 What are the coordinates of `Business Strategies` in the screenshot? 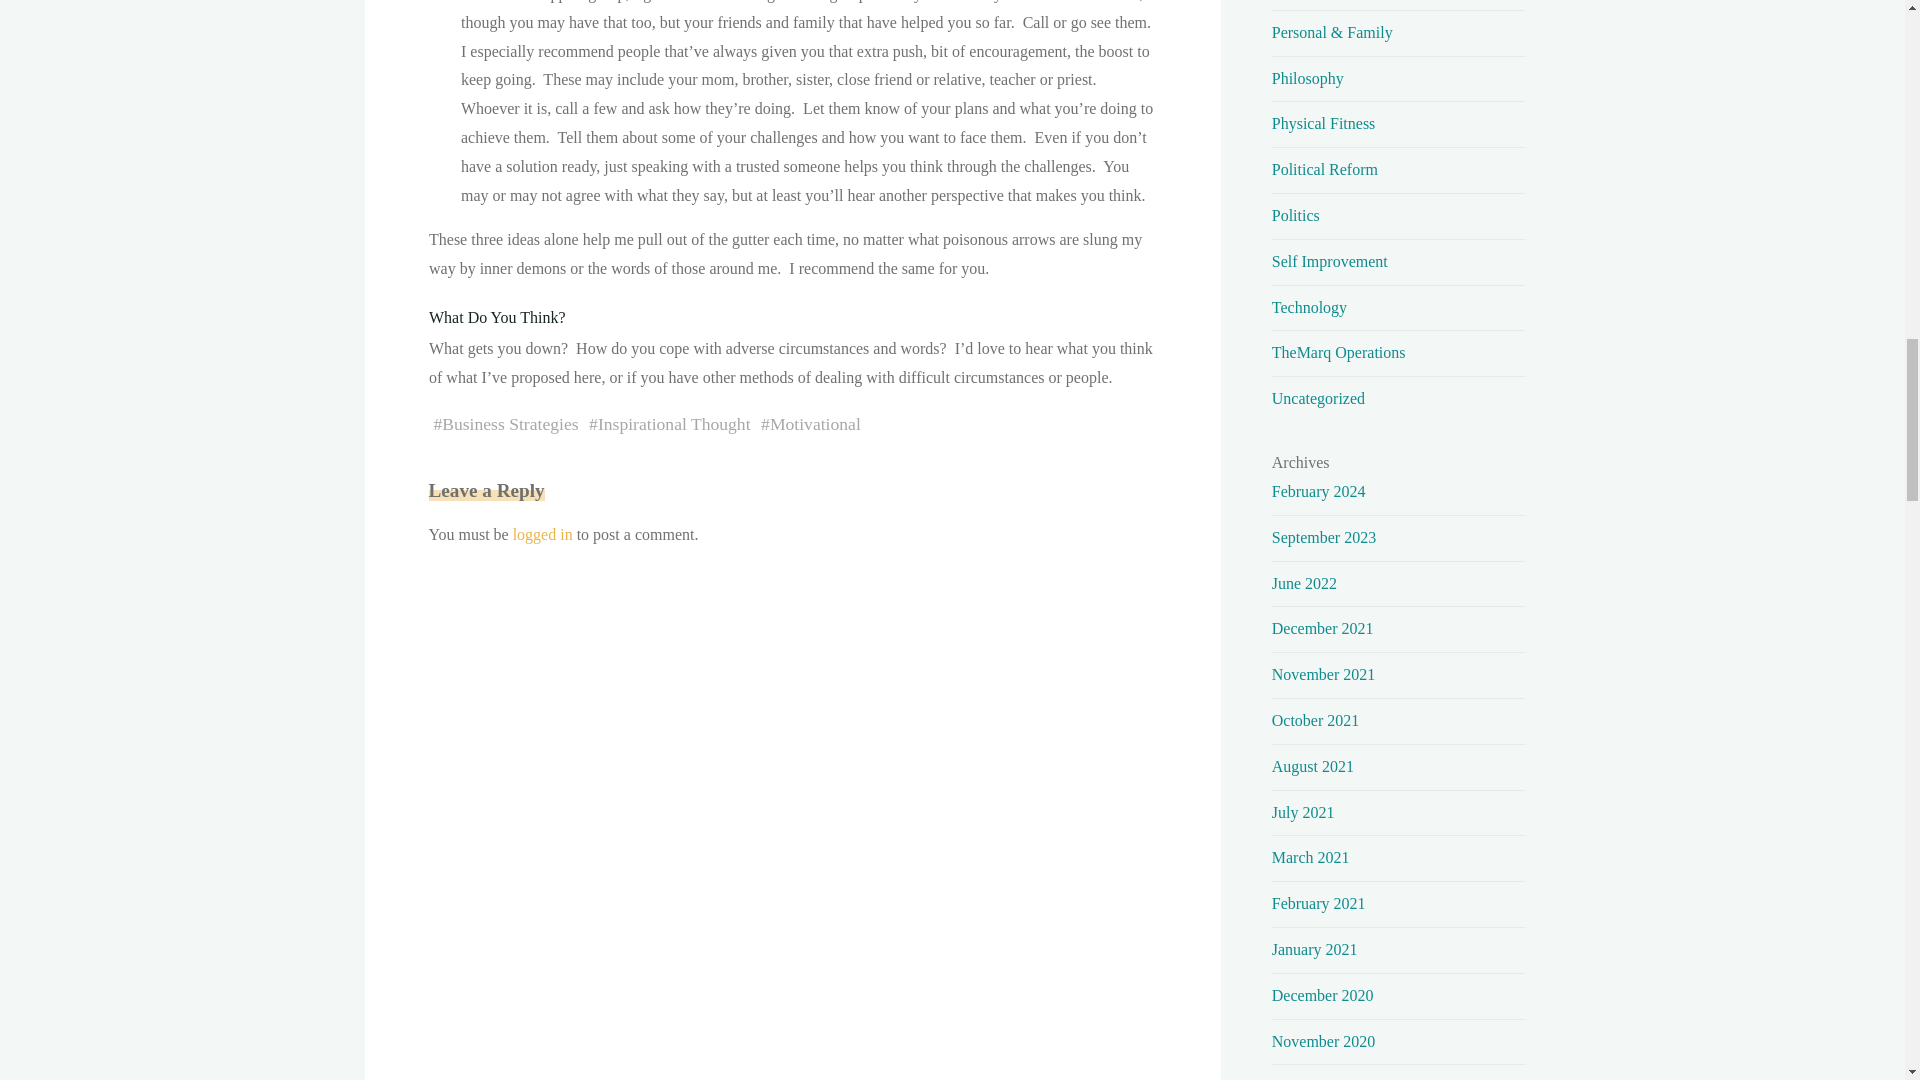 It's located at (509, 424).